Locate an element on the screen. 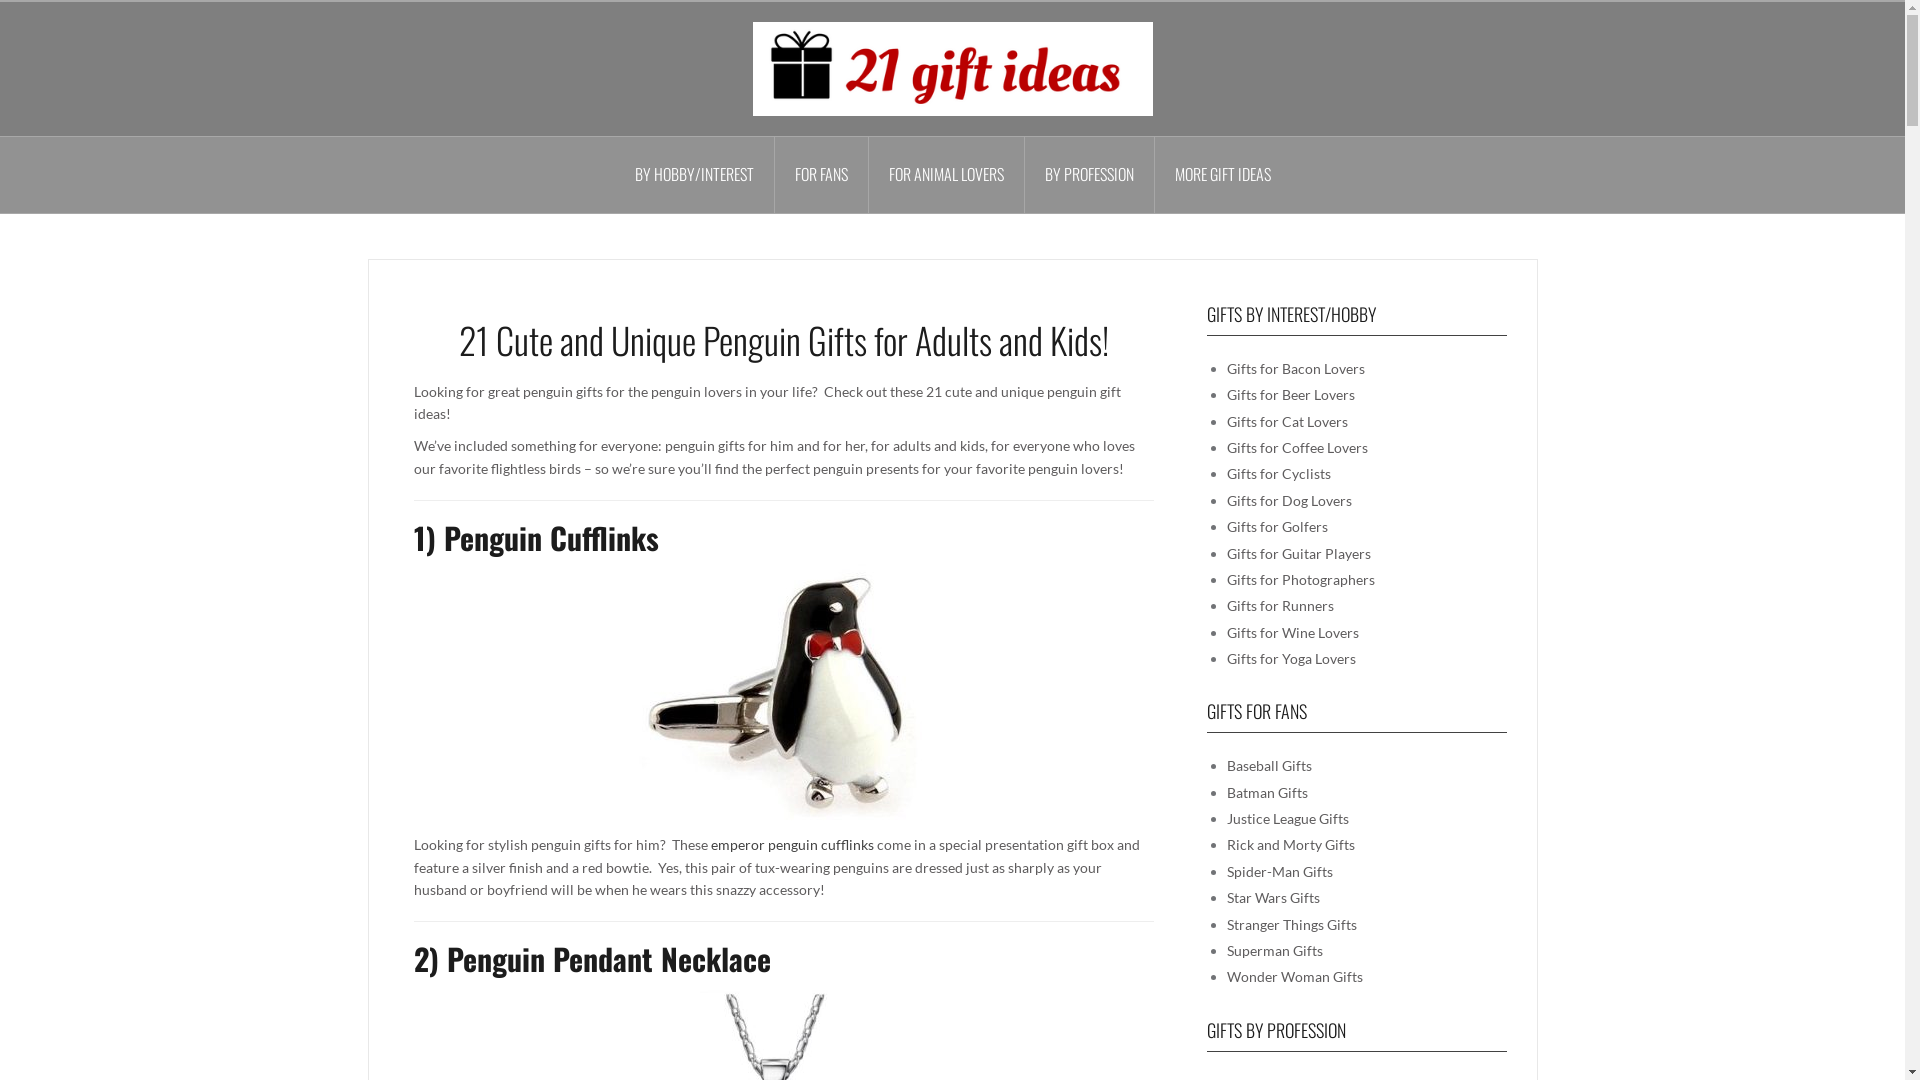  Gifts for Coffee Lovers is located at coordinates (1296, 448).